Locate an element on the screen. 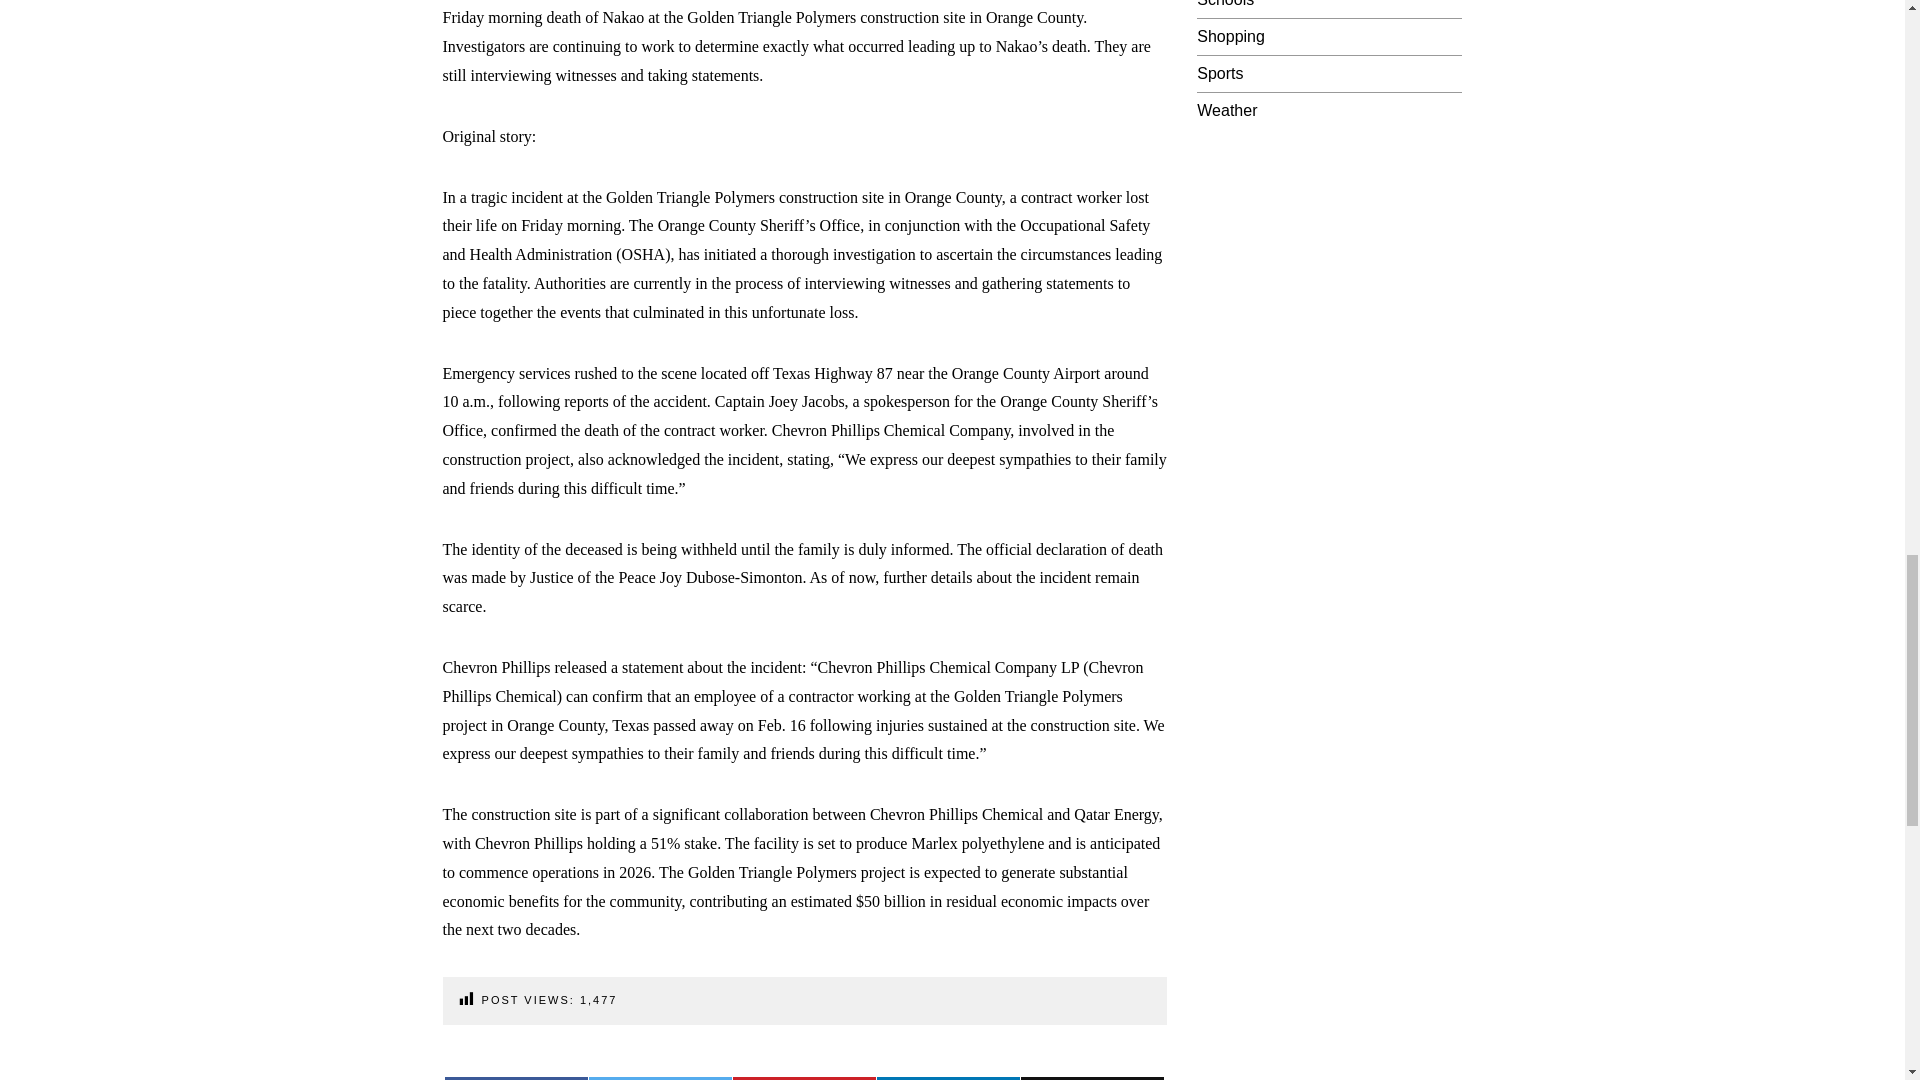 The width and height of the screenshot is (1920, 1080). Pinterest is located at coordinates (804, 1078).